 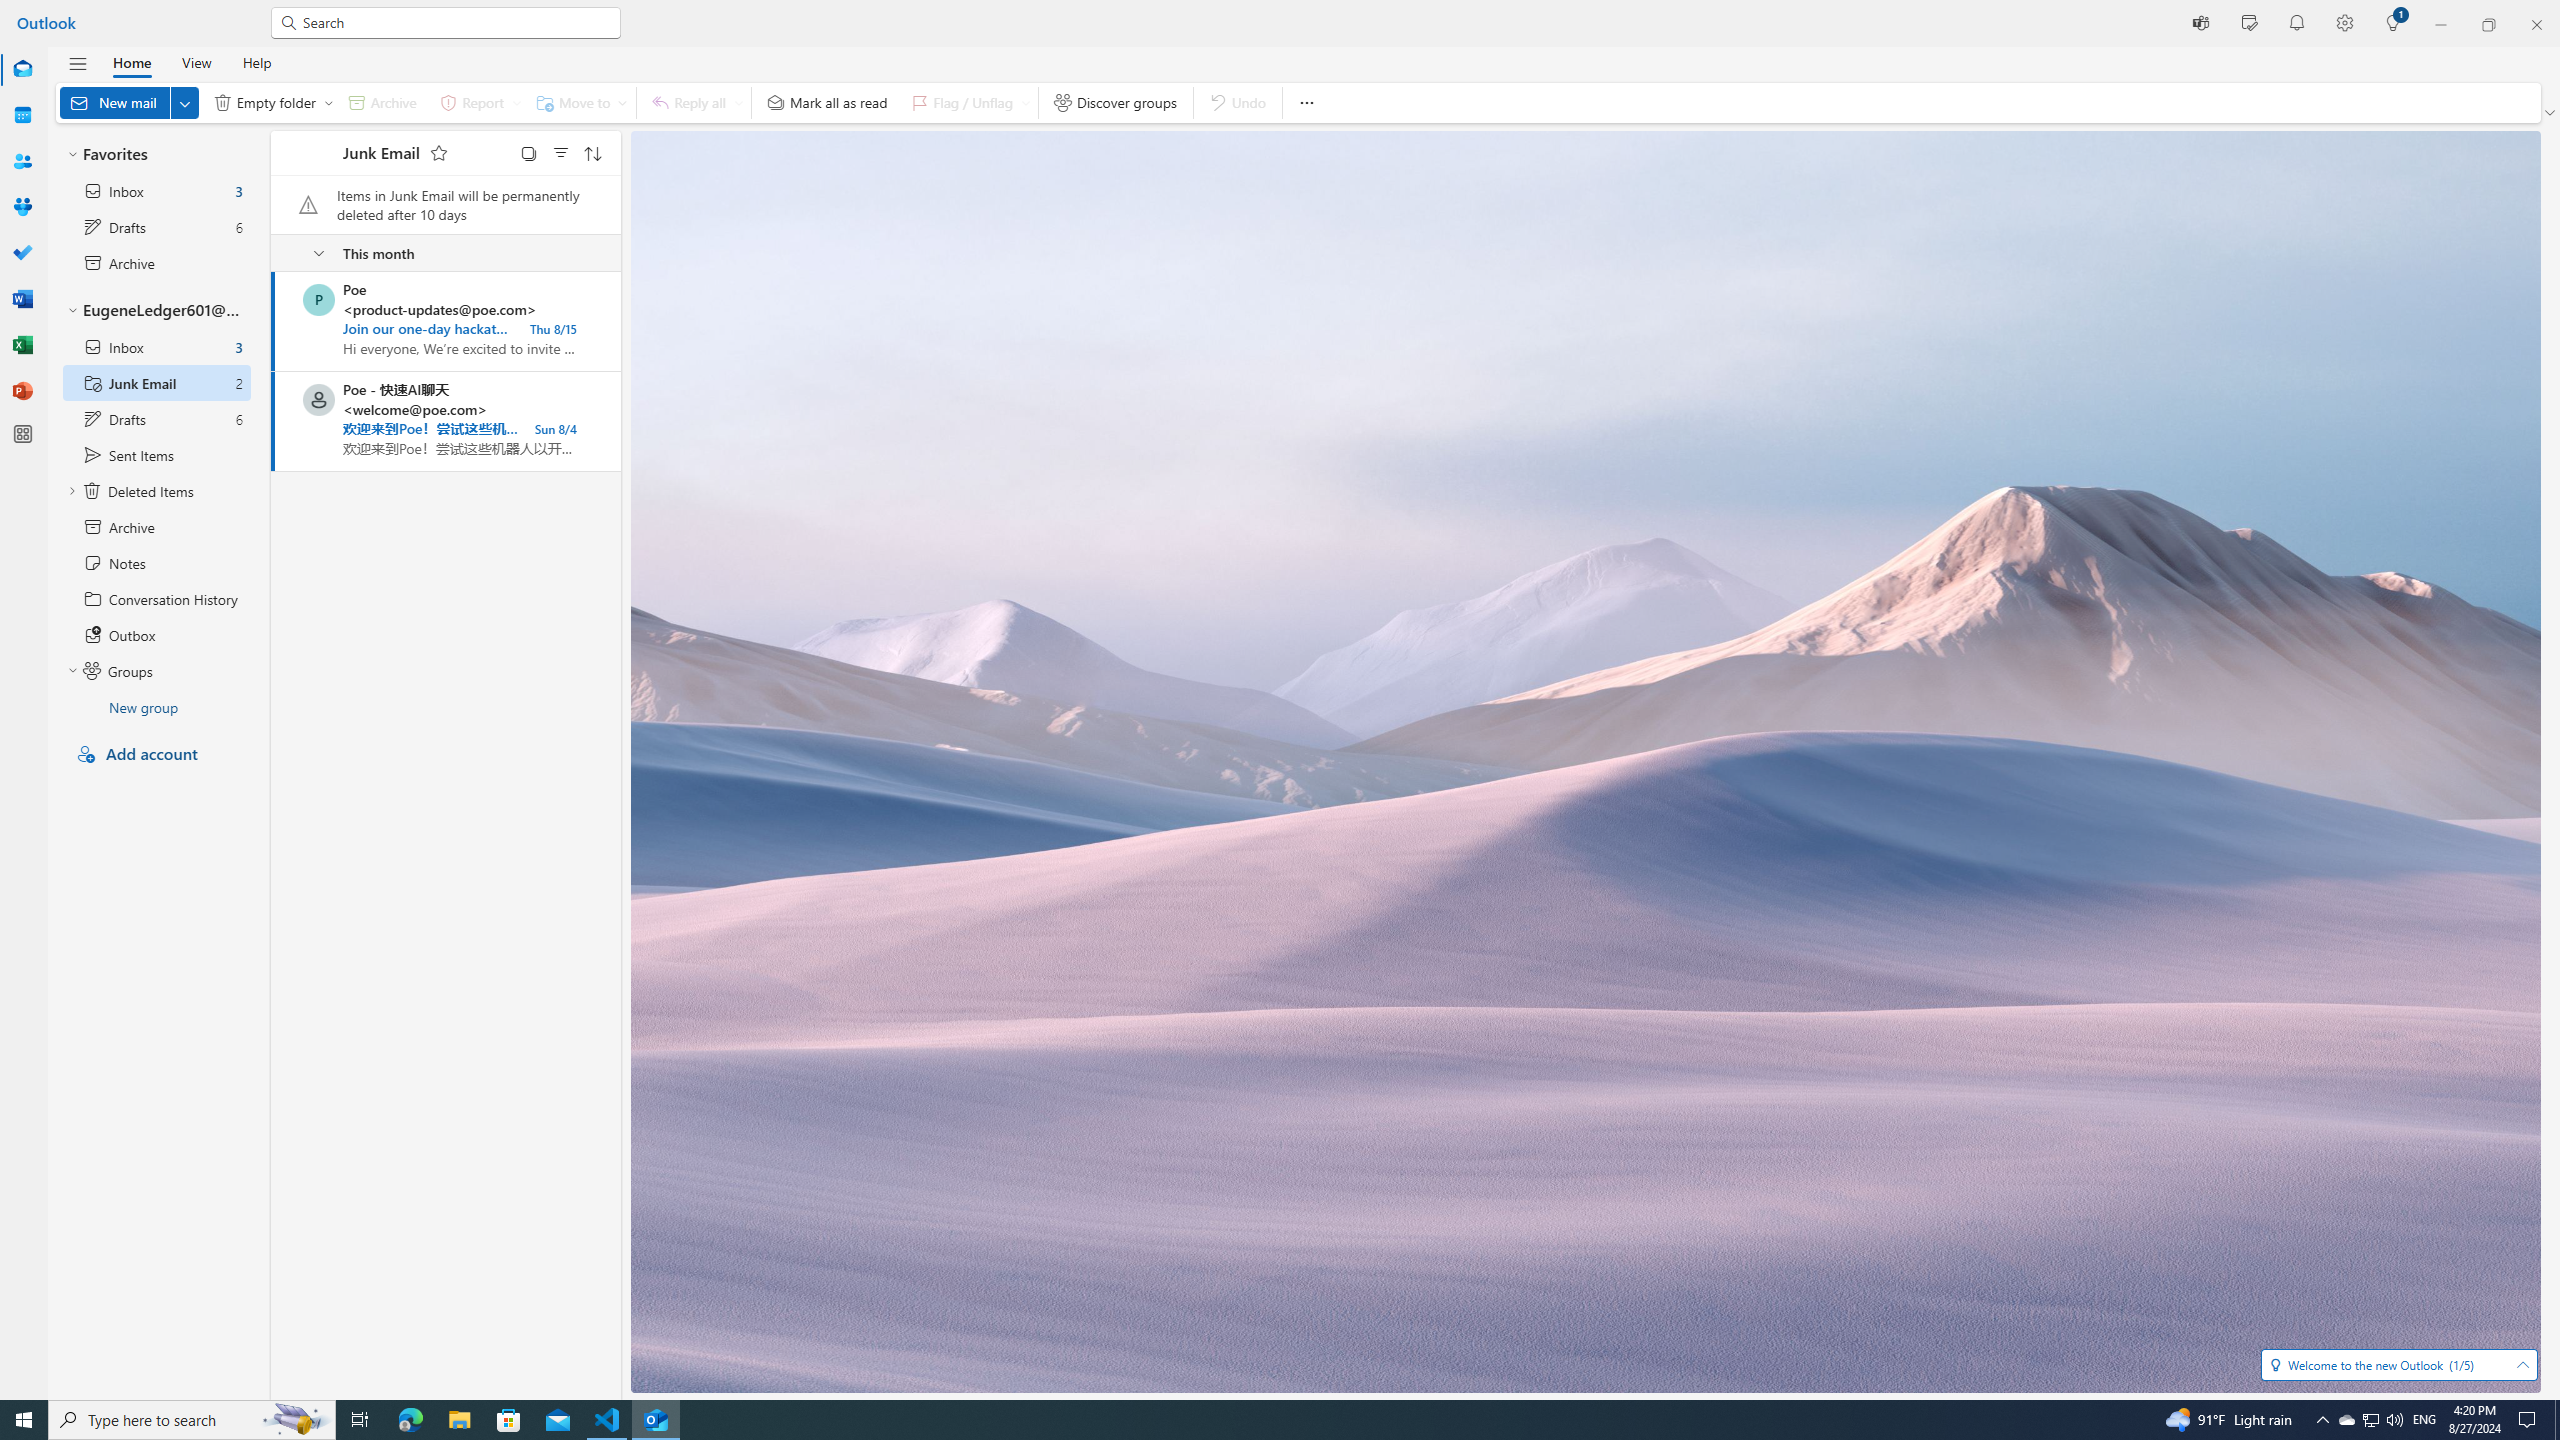 I want to click on Filter, so click(x=560, y=152).